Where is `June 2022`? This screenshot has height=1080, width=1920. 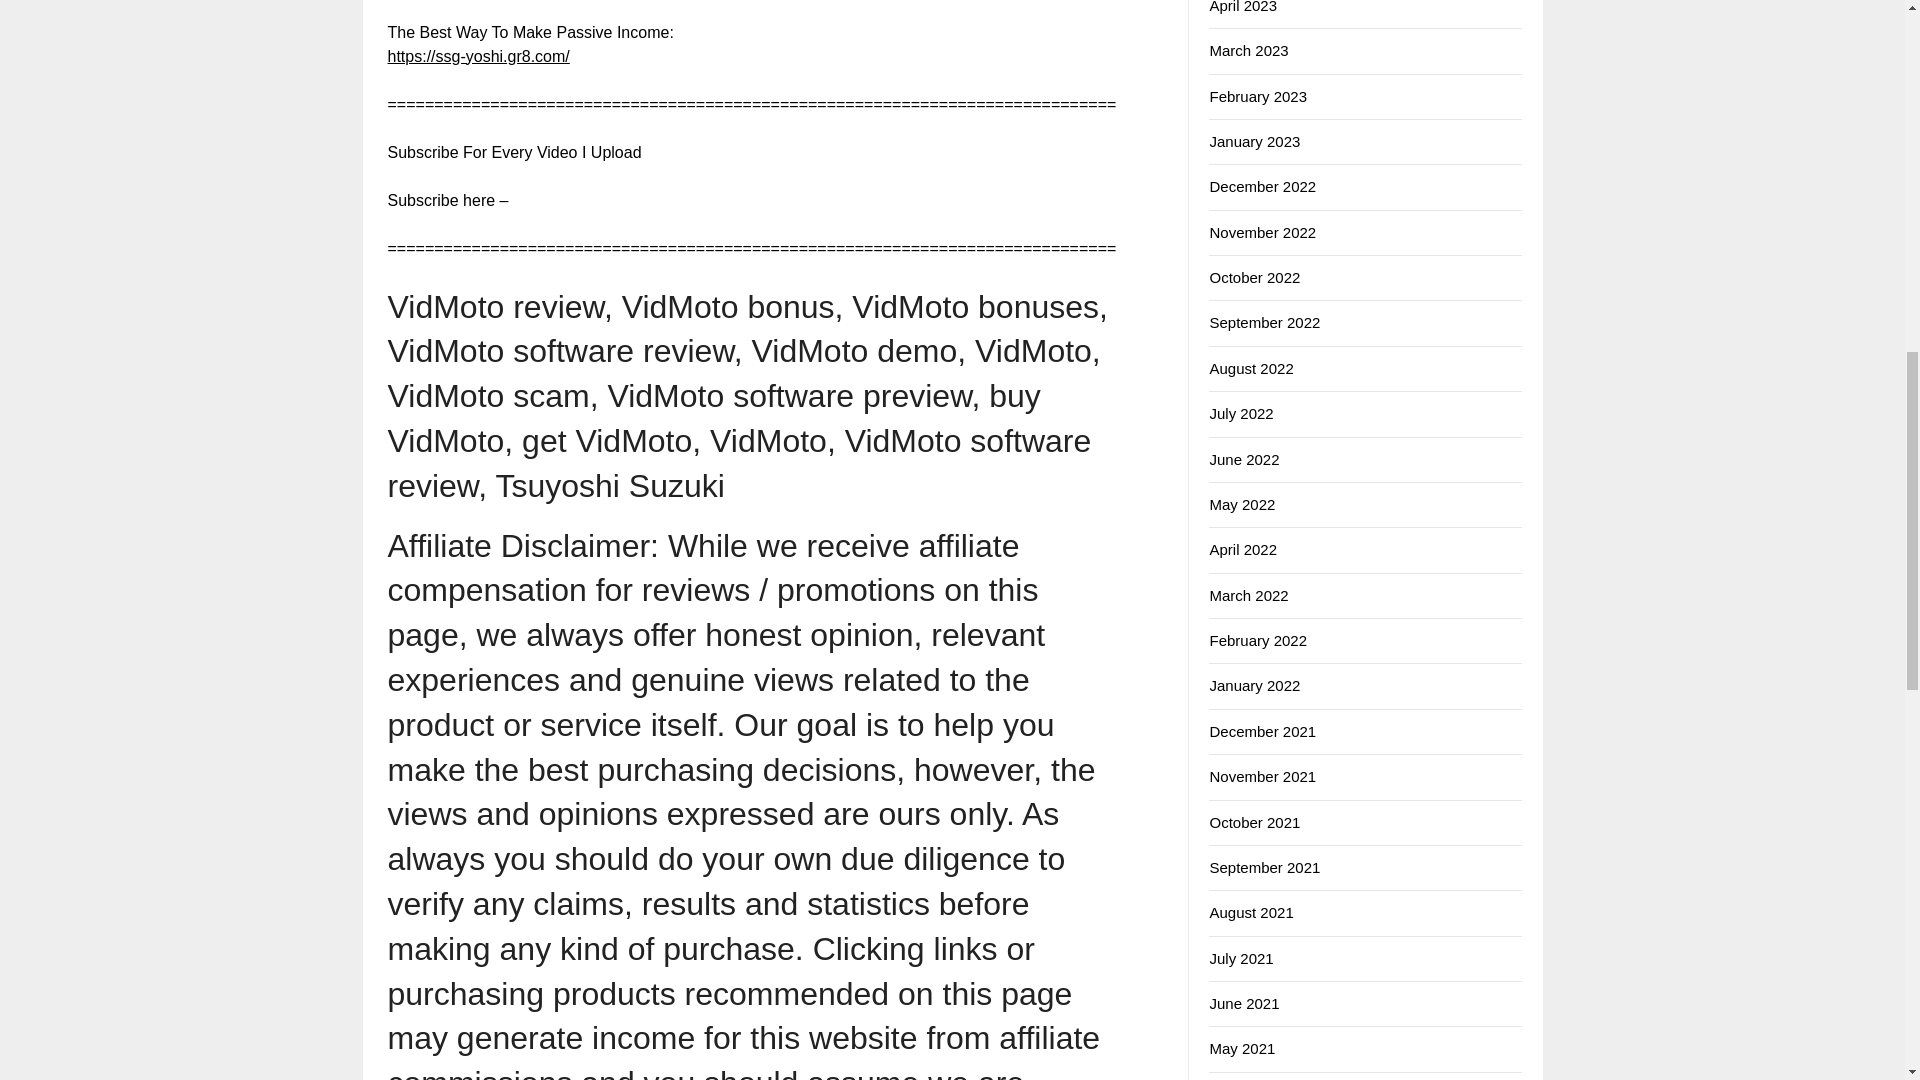 June 2022 is located at coordinates (1244, 459).